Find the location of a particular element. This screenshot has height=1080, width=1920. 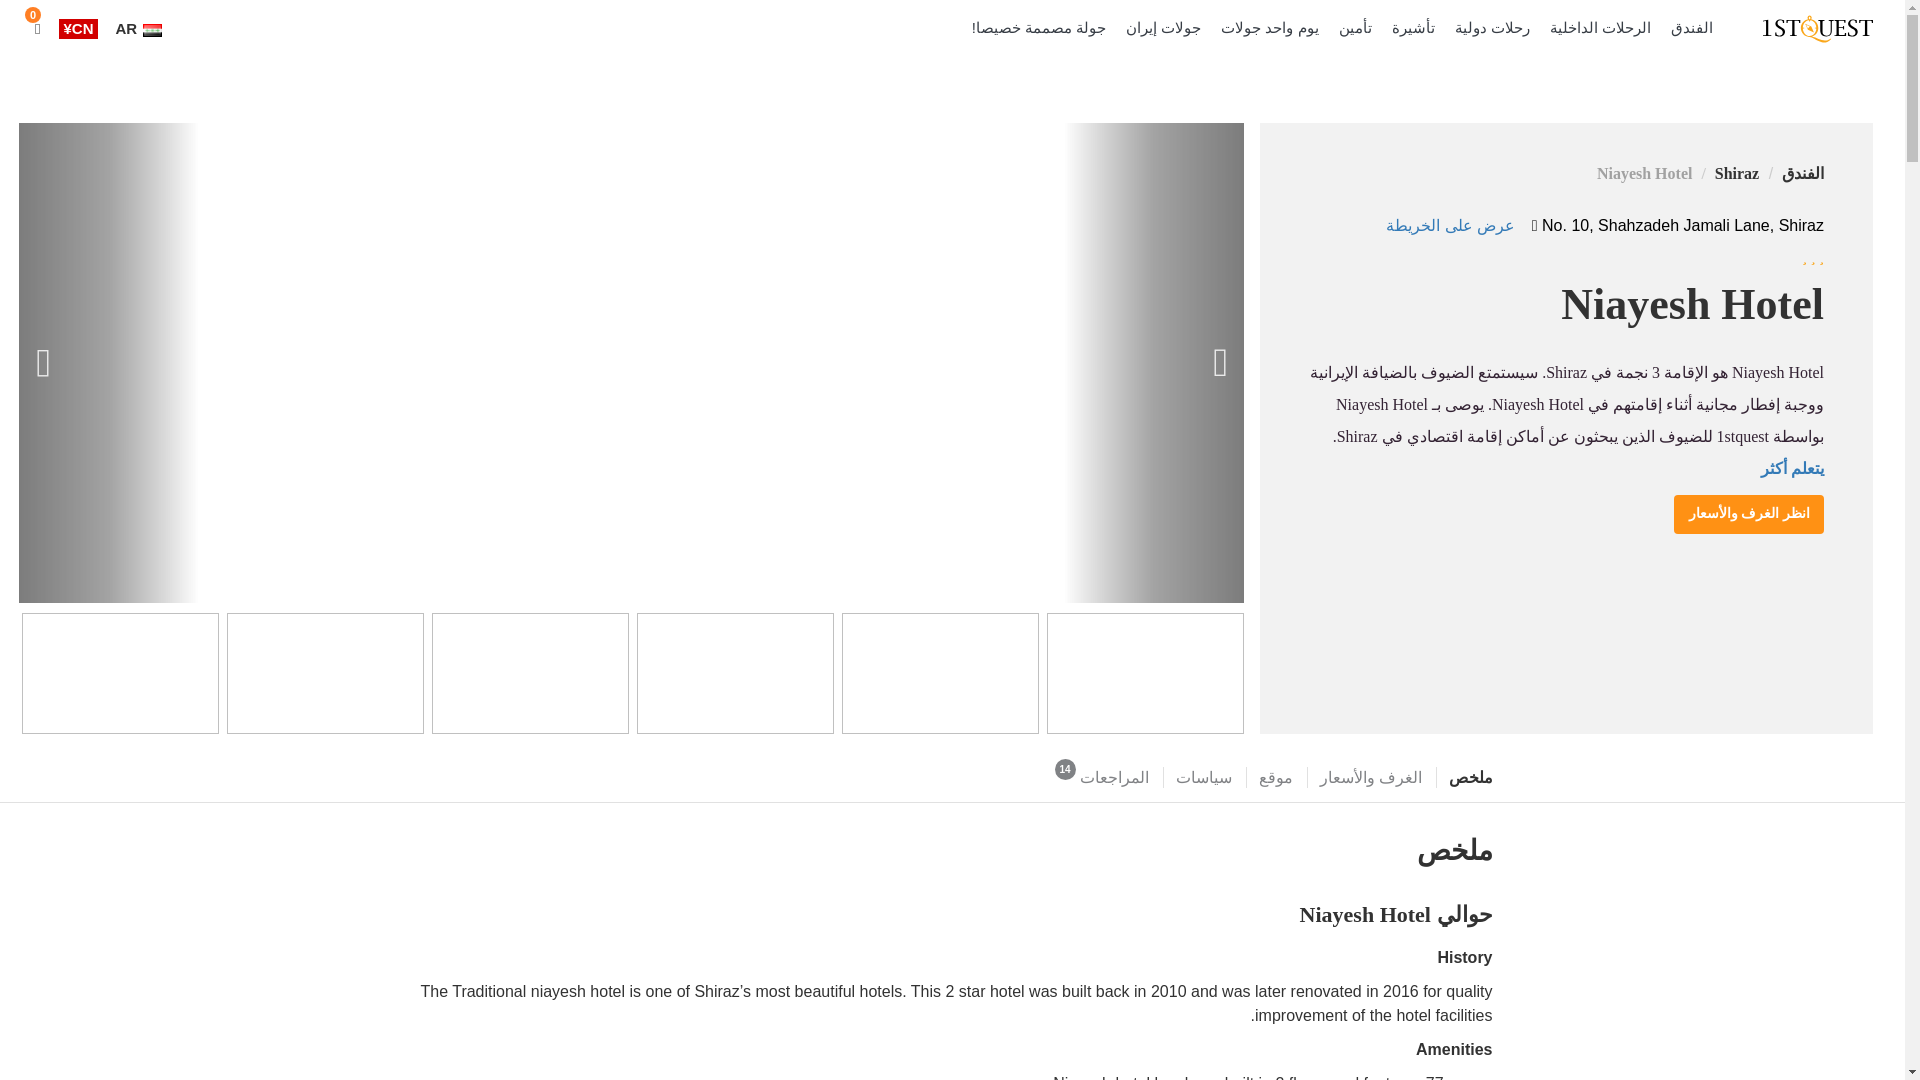

Iran domestic flights is located at coordinates (1600, 28).